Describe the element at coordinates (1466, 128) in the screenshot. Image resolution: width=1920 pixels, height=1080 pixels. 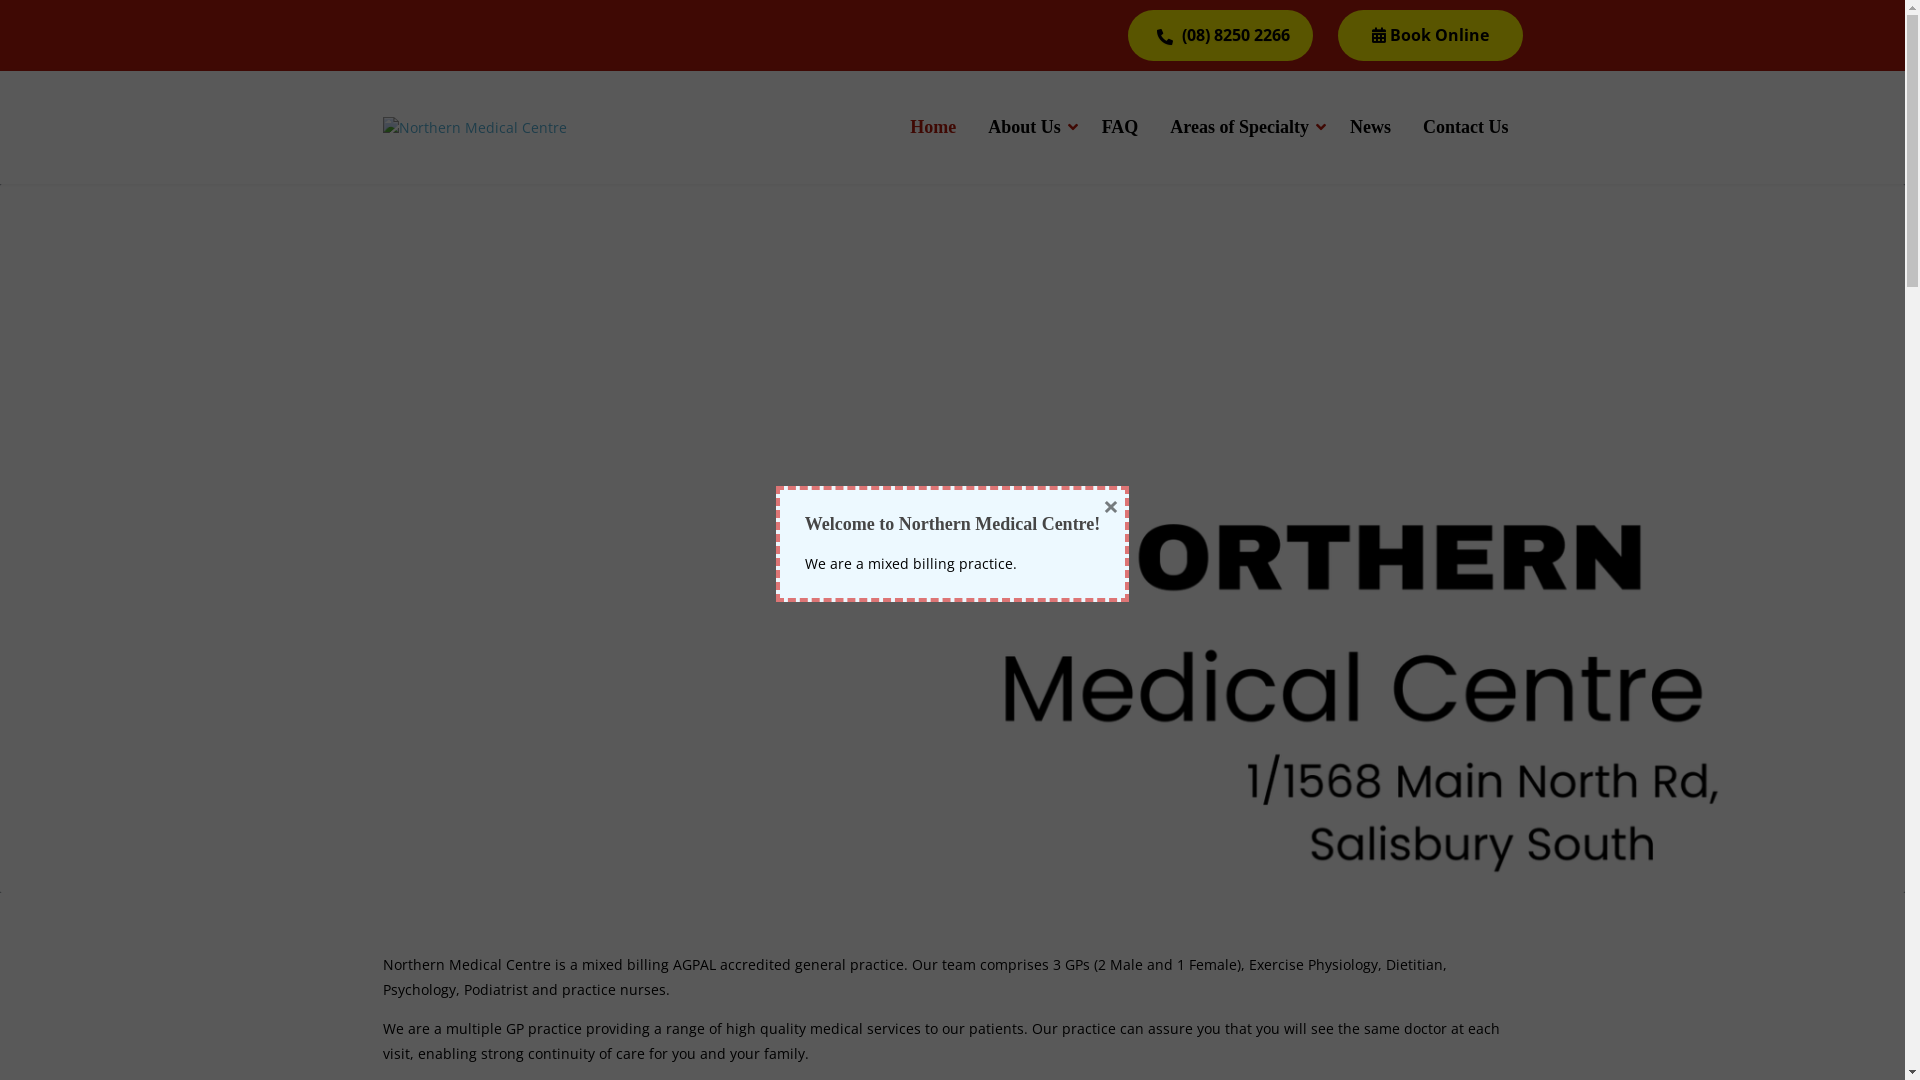
I see `Contact Us` at that location.